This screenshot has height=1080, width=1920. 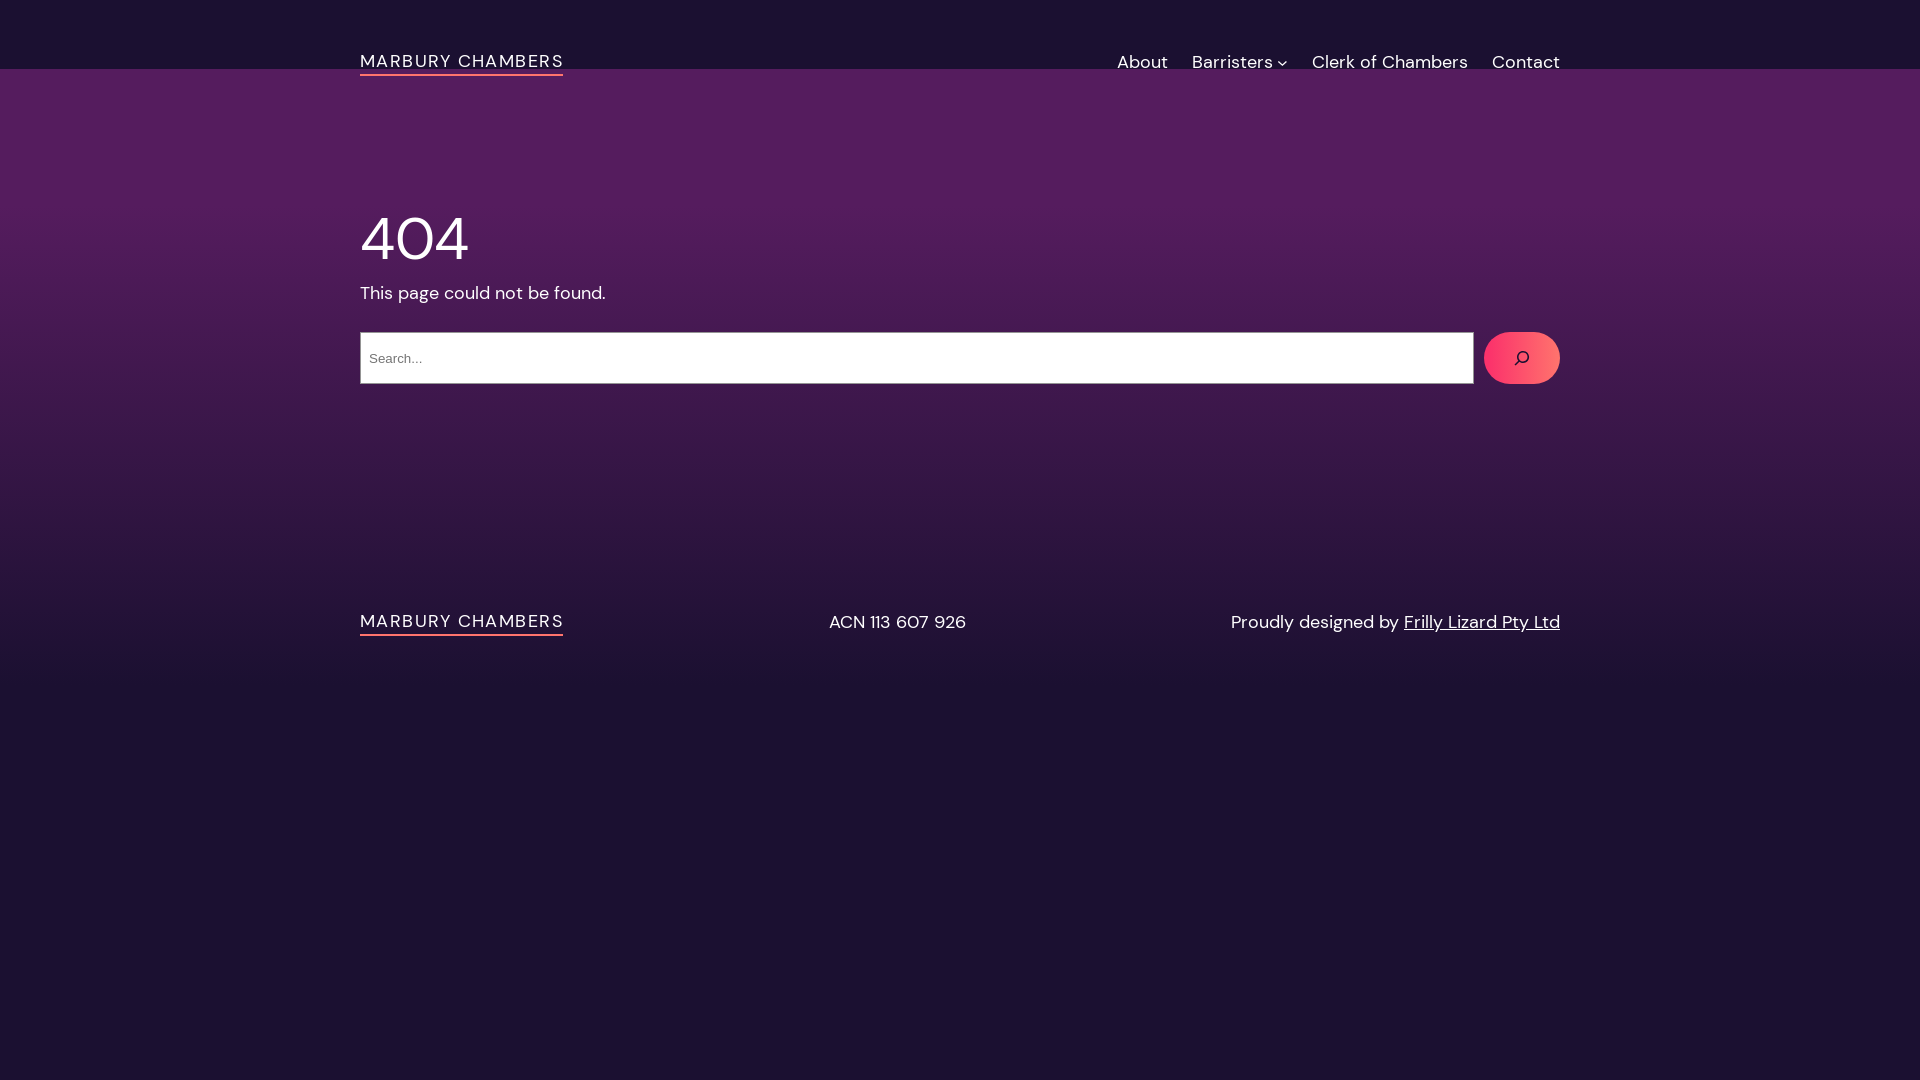 I want to click on MARBURY CHAMBERS, so click(x=462, y=621).